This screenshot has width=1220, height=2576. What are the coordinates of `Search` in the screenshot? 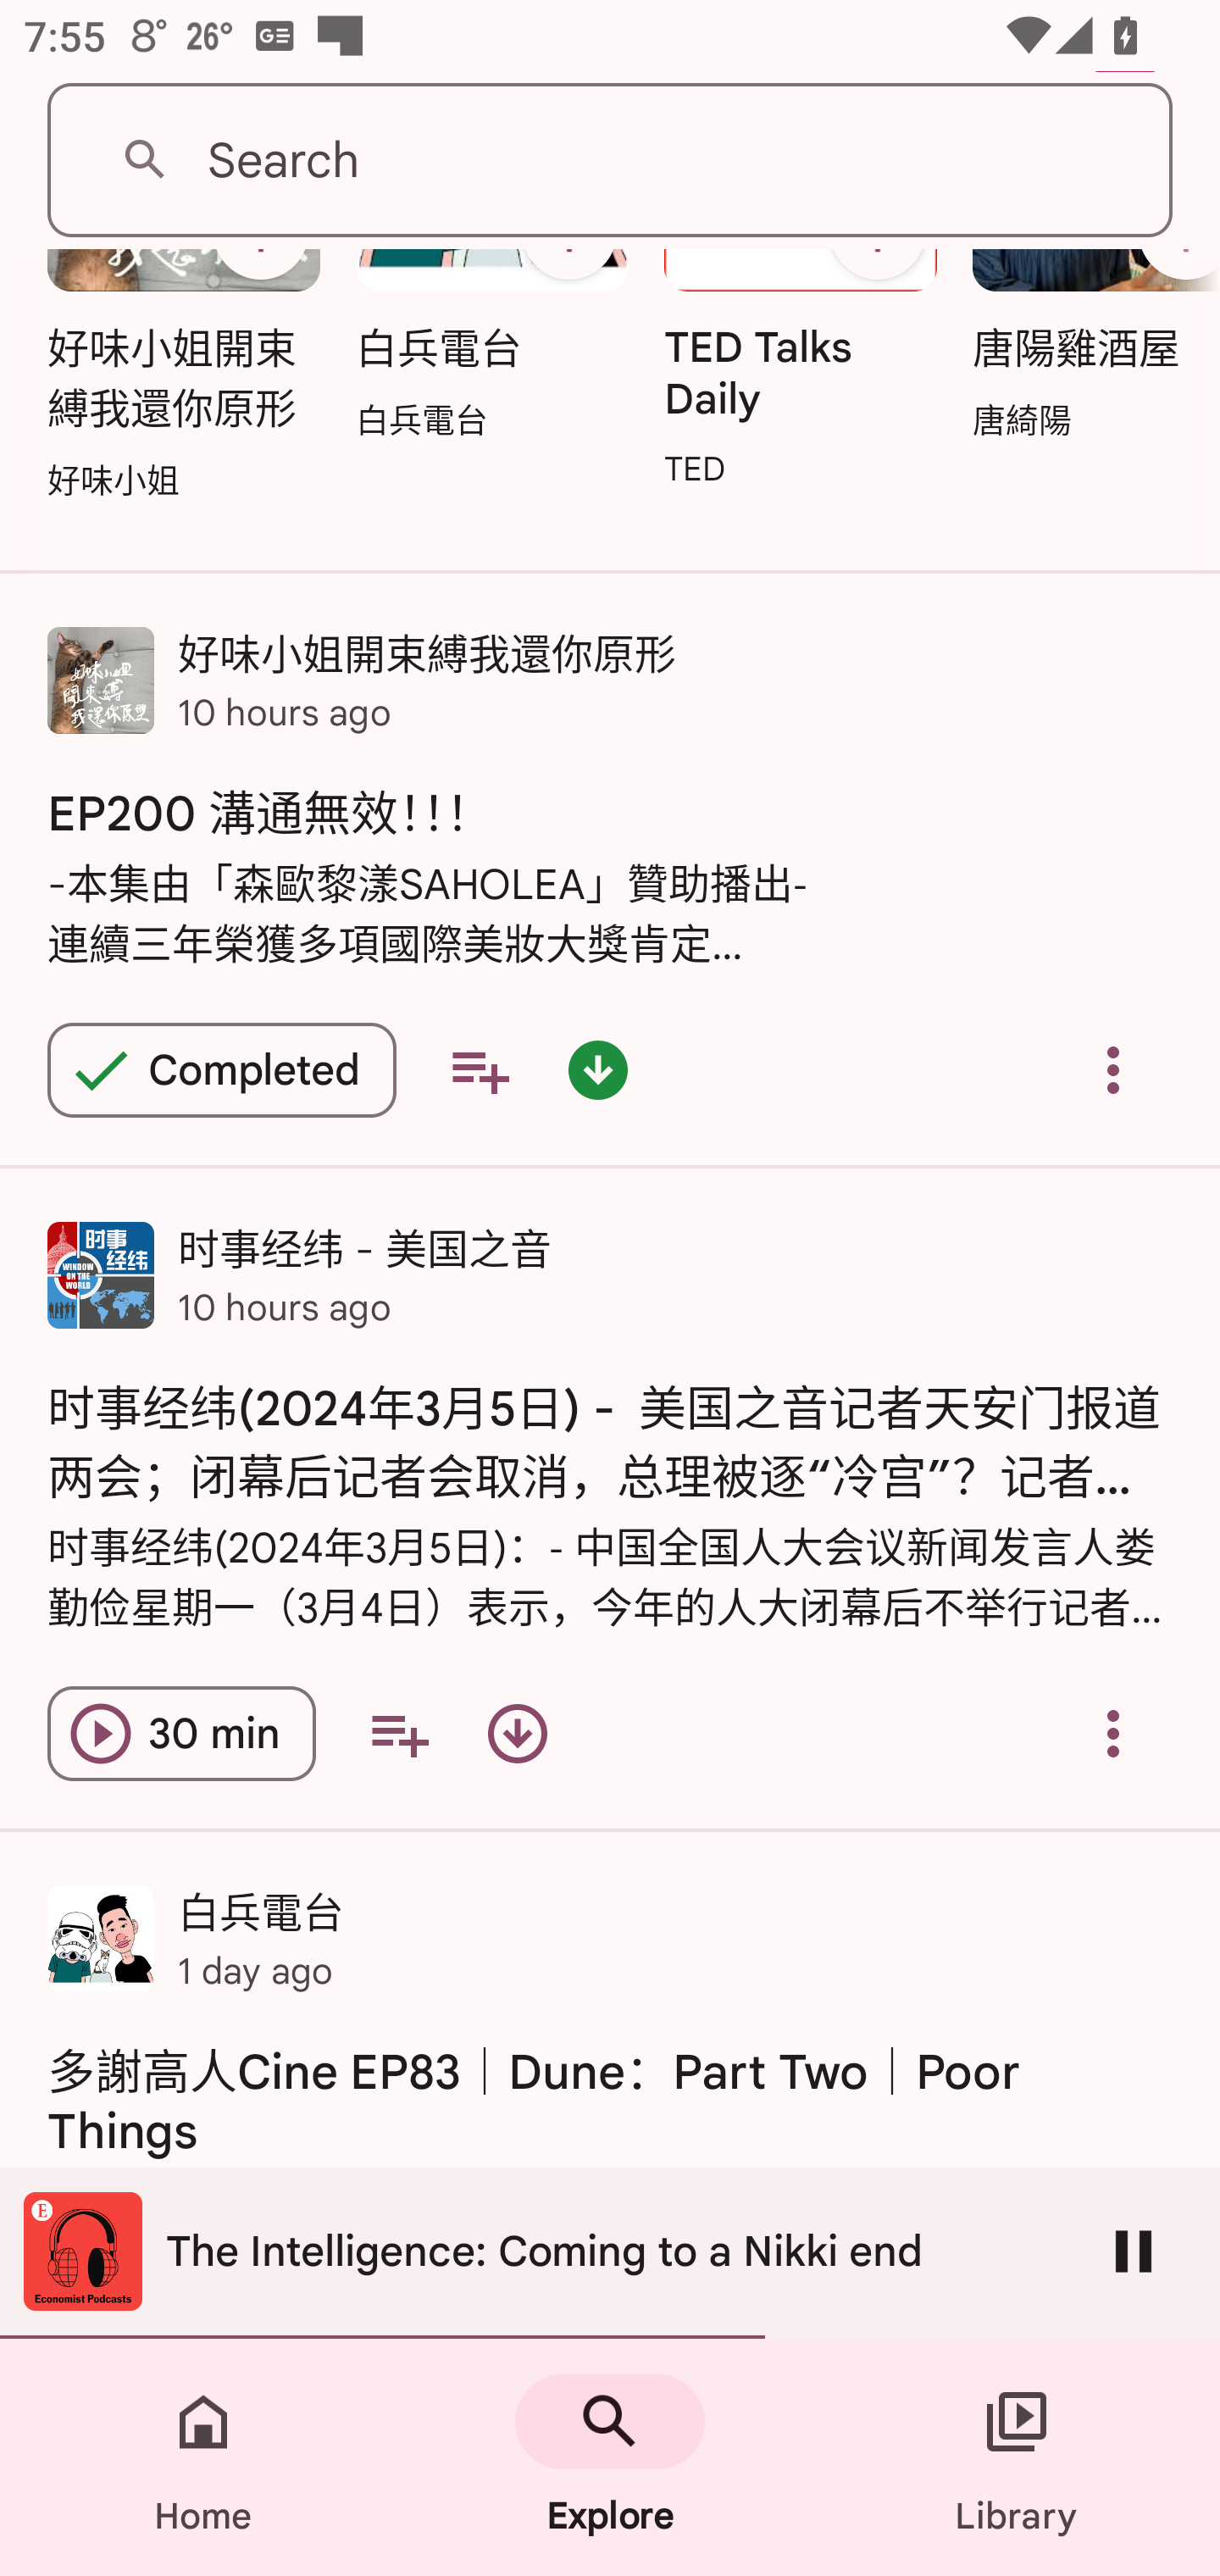 It's located at (610, 161).